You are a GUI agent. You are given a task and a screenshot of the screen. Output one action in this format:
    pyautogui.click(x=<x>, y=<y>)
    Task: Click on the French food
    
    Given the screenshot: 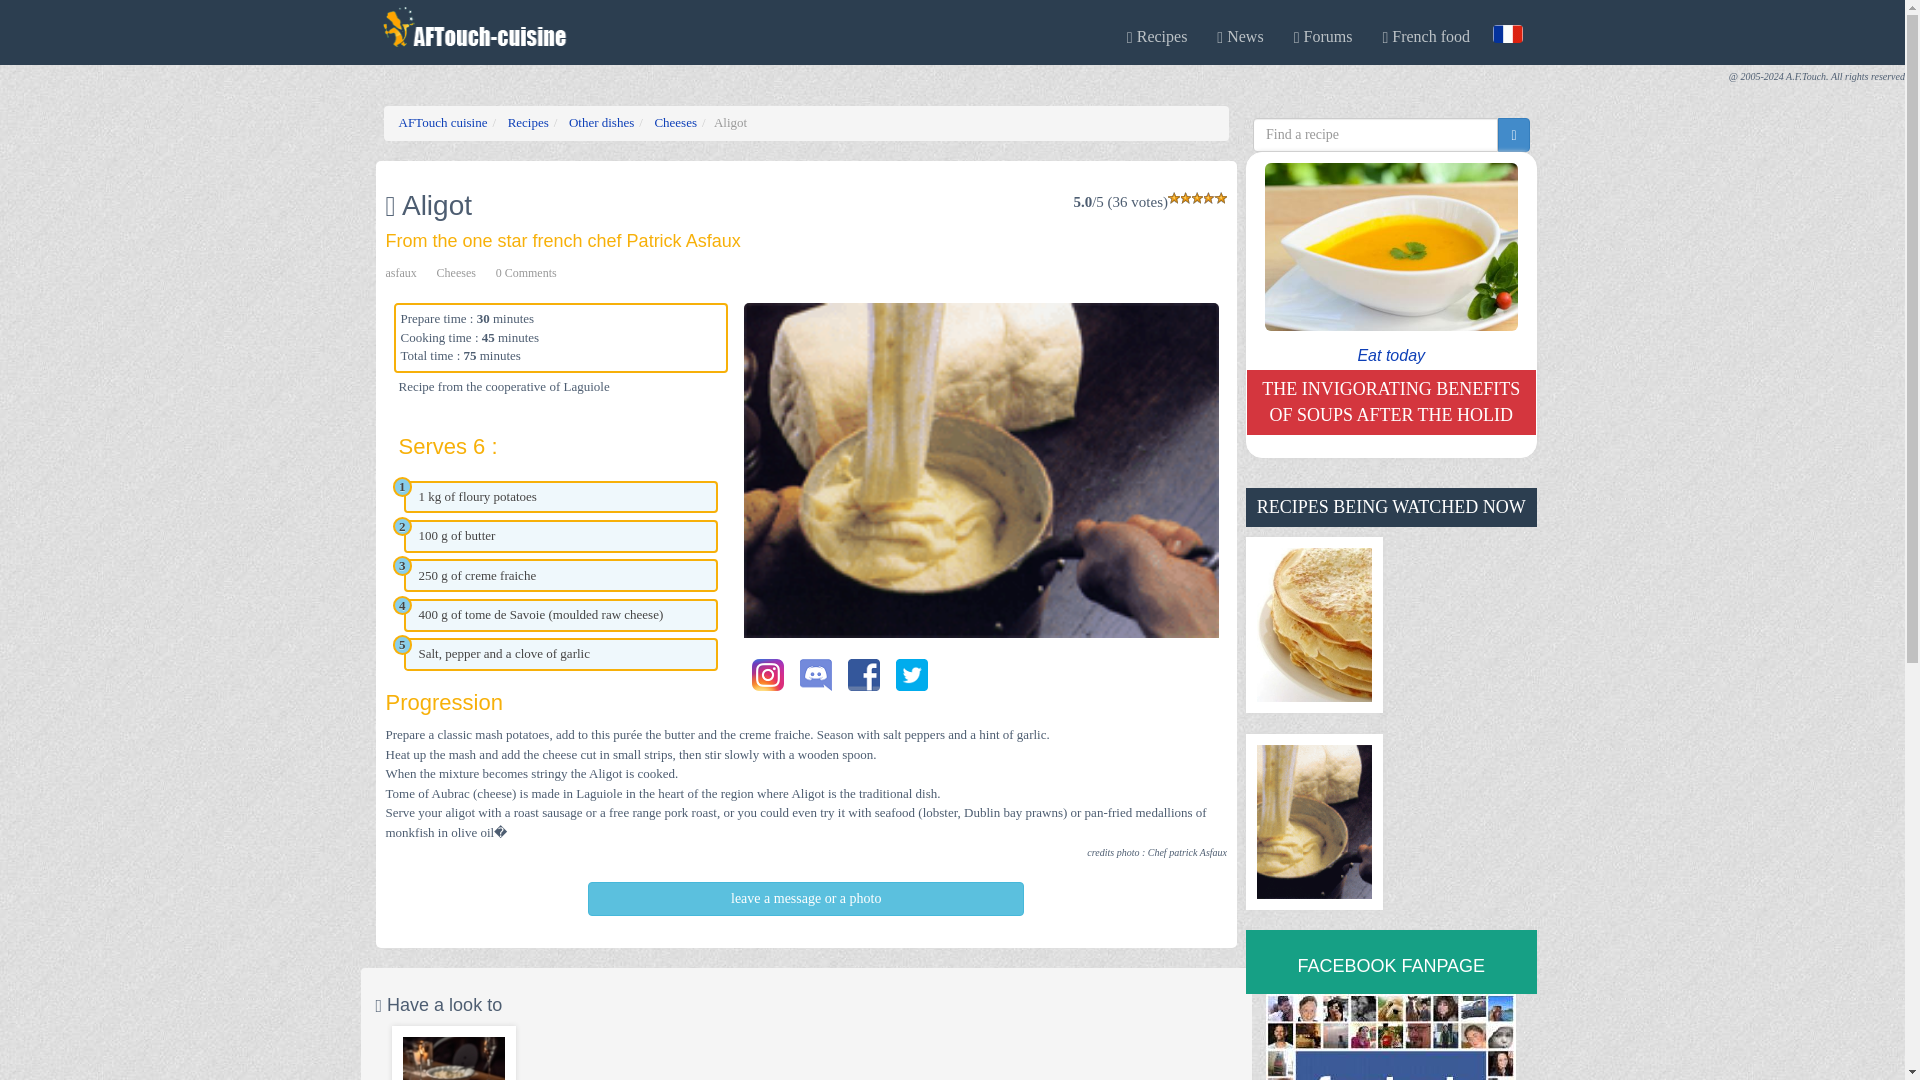 What is the action you would take?
    pyautogui.click(x=1426, y=37)
    